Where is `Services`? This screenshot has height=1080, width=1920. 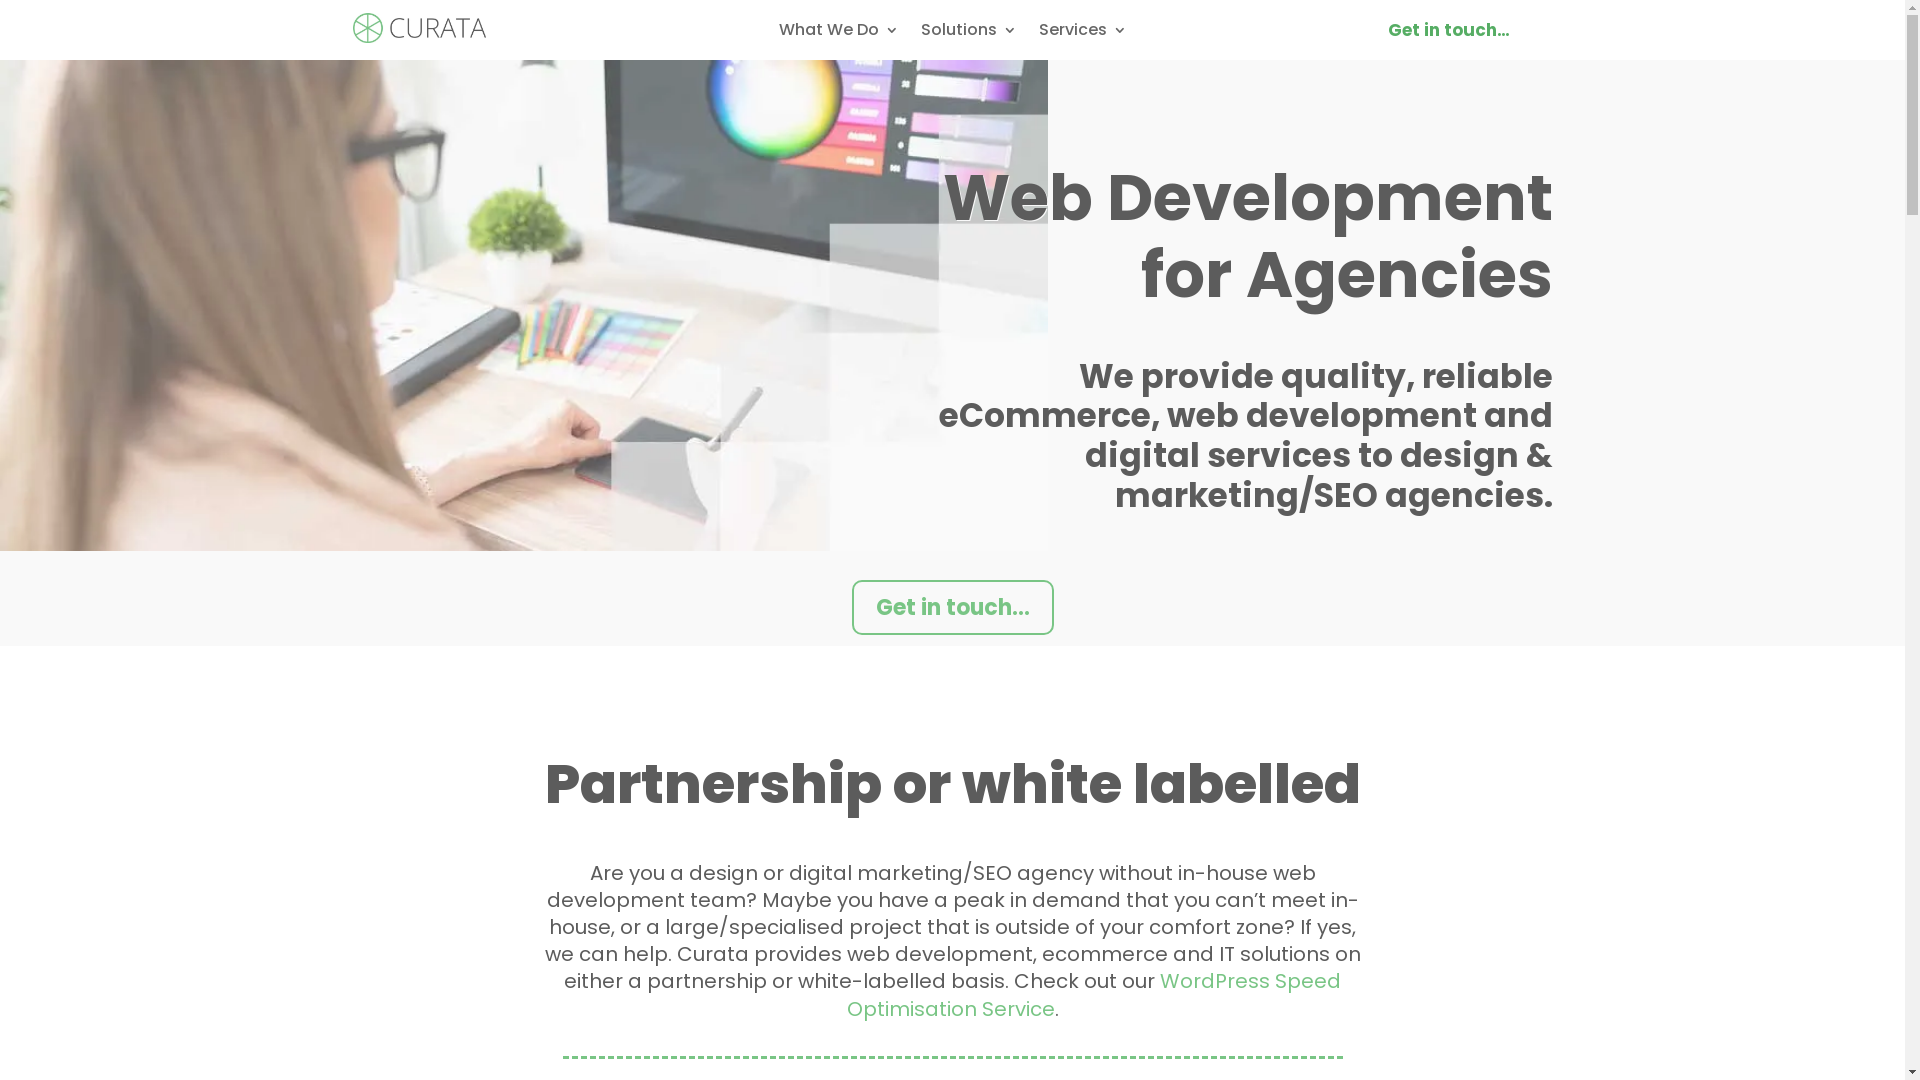
Services is located at coordinates (1082, 34).